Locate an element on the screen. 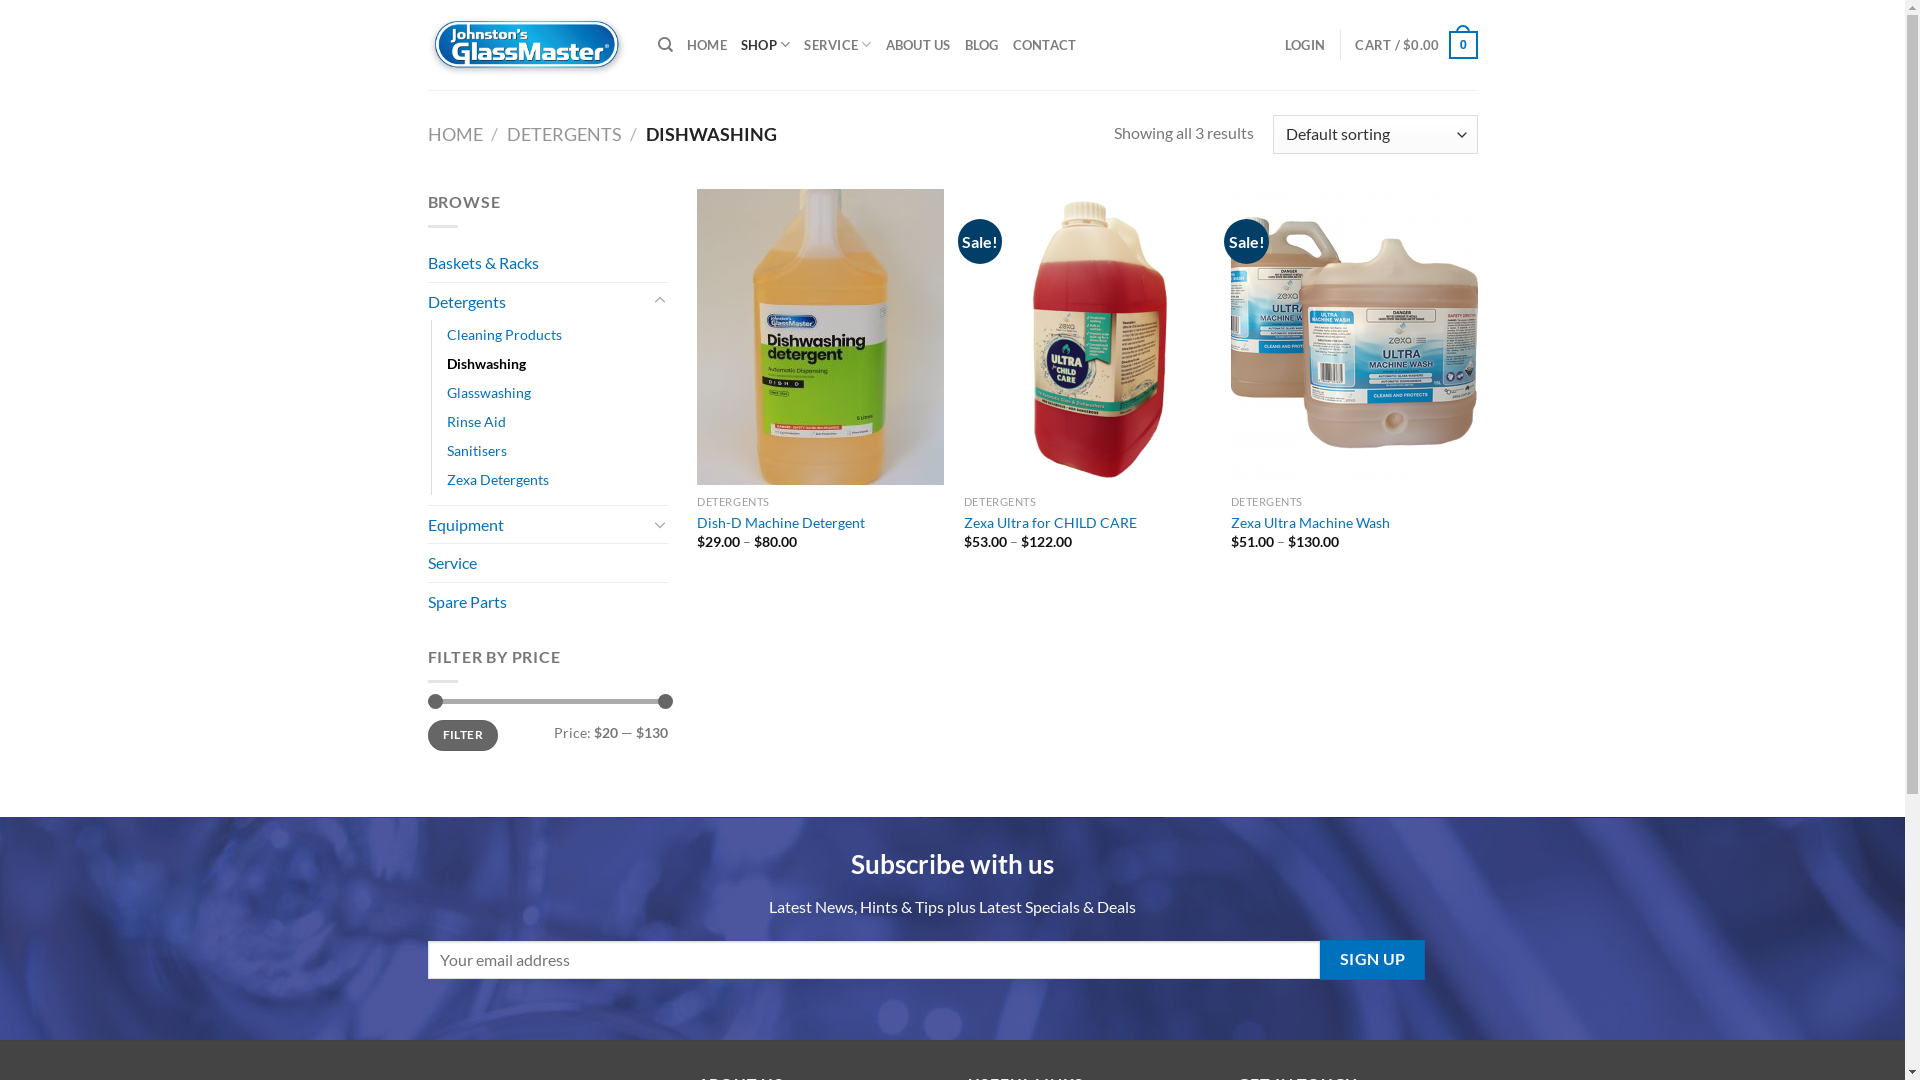 This screenshot has height=1080, width=1920. Cleaning Products is located at coordinates (504, 334).